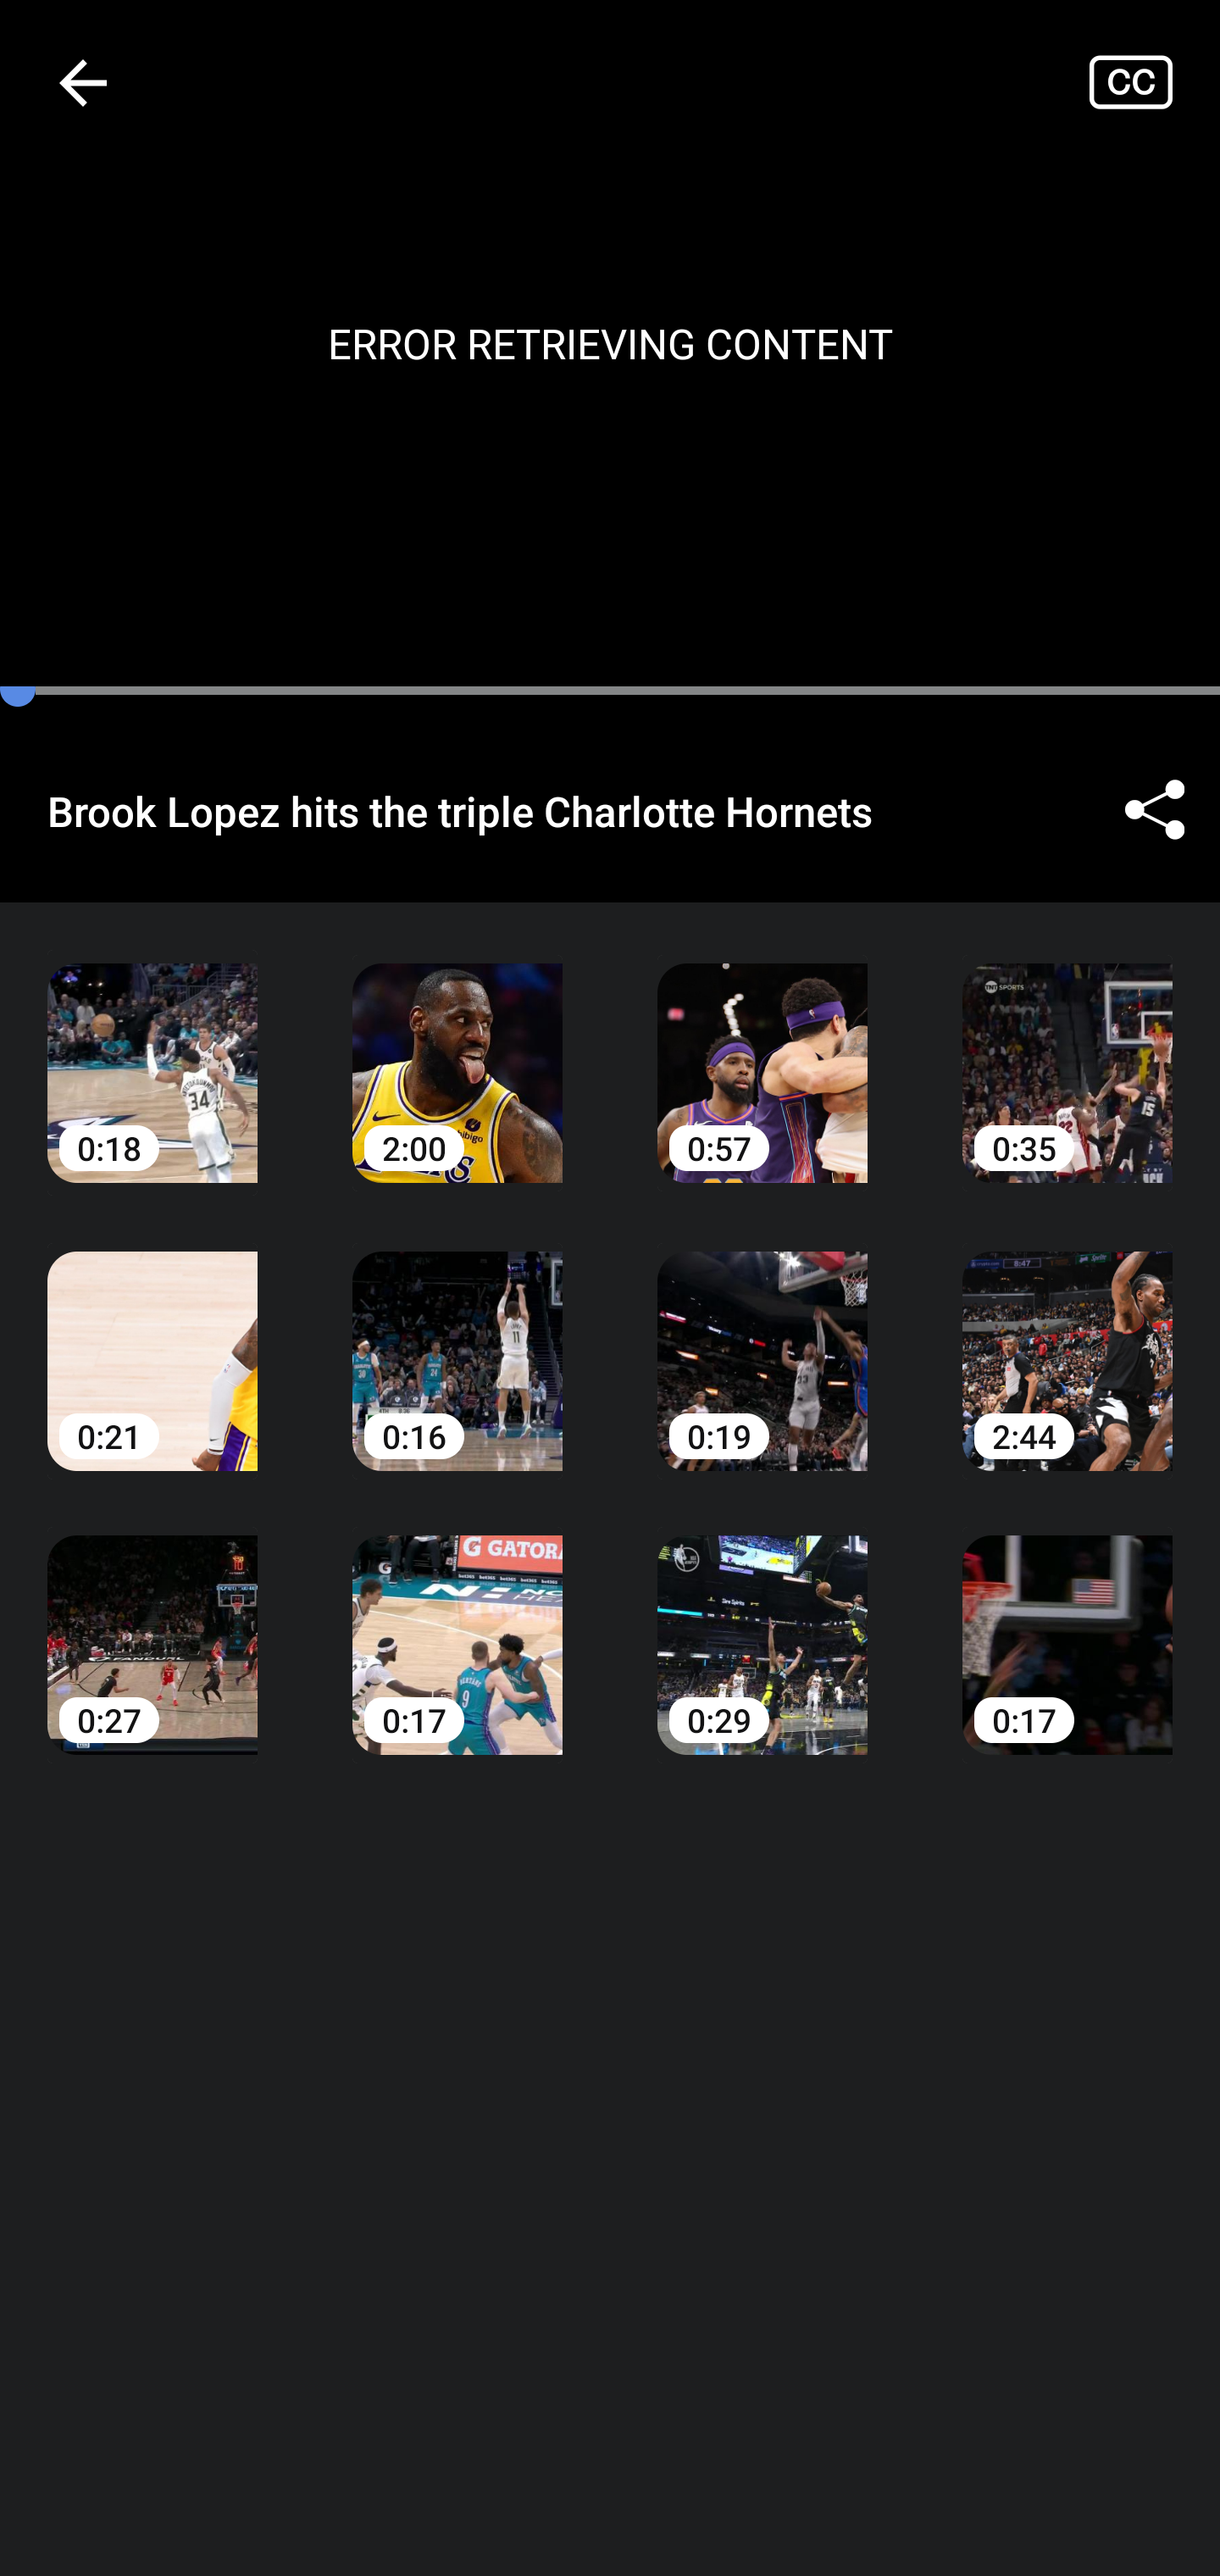  What do you see at coordinates (1067, 1048) in the screenshot?
I see `0:35` at bounding box center [1067, 1048].